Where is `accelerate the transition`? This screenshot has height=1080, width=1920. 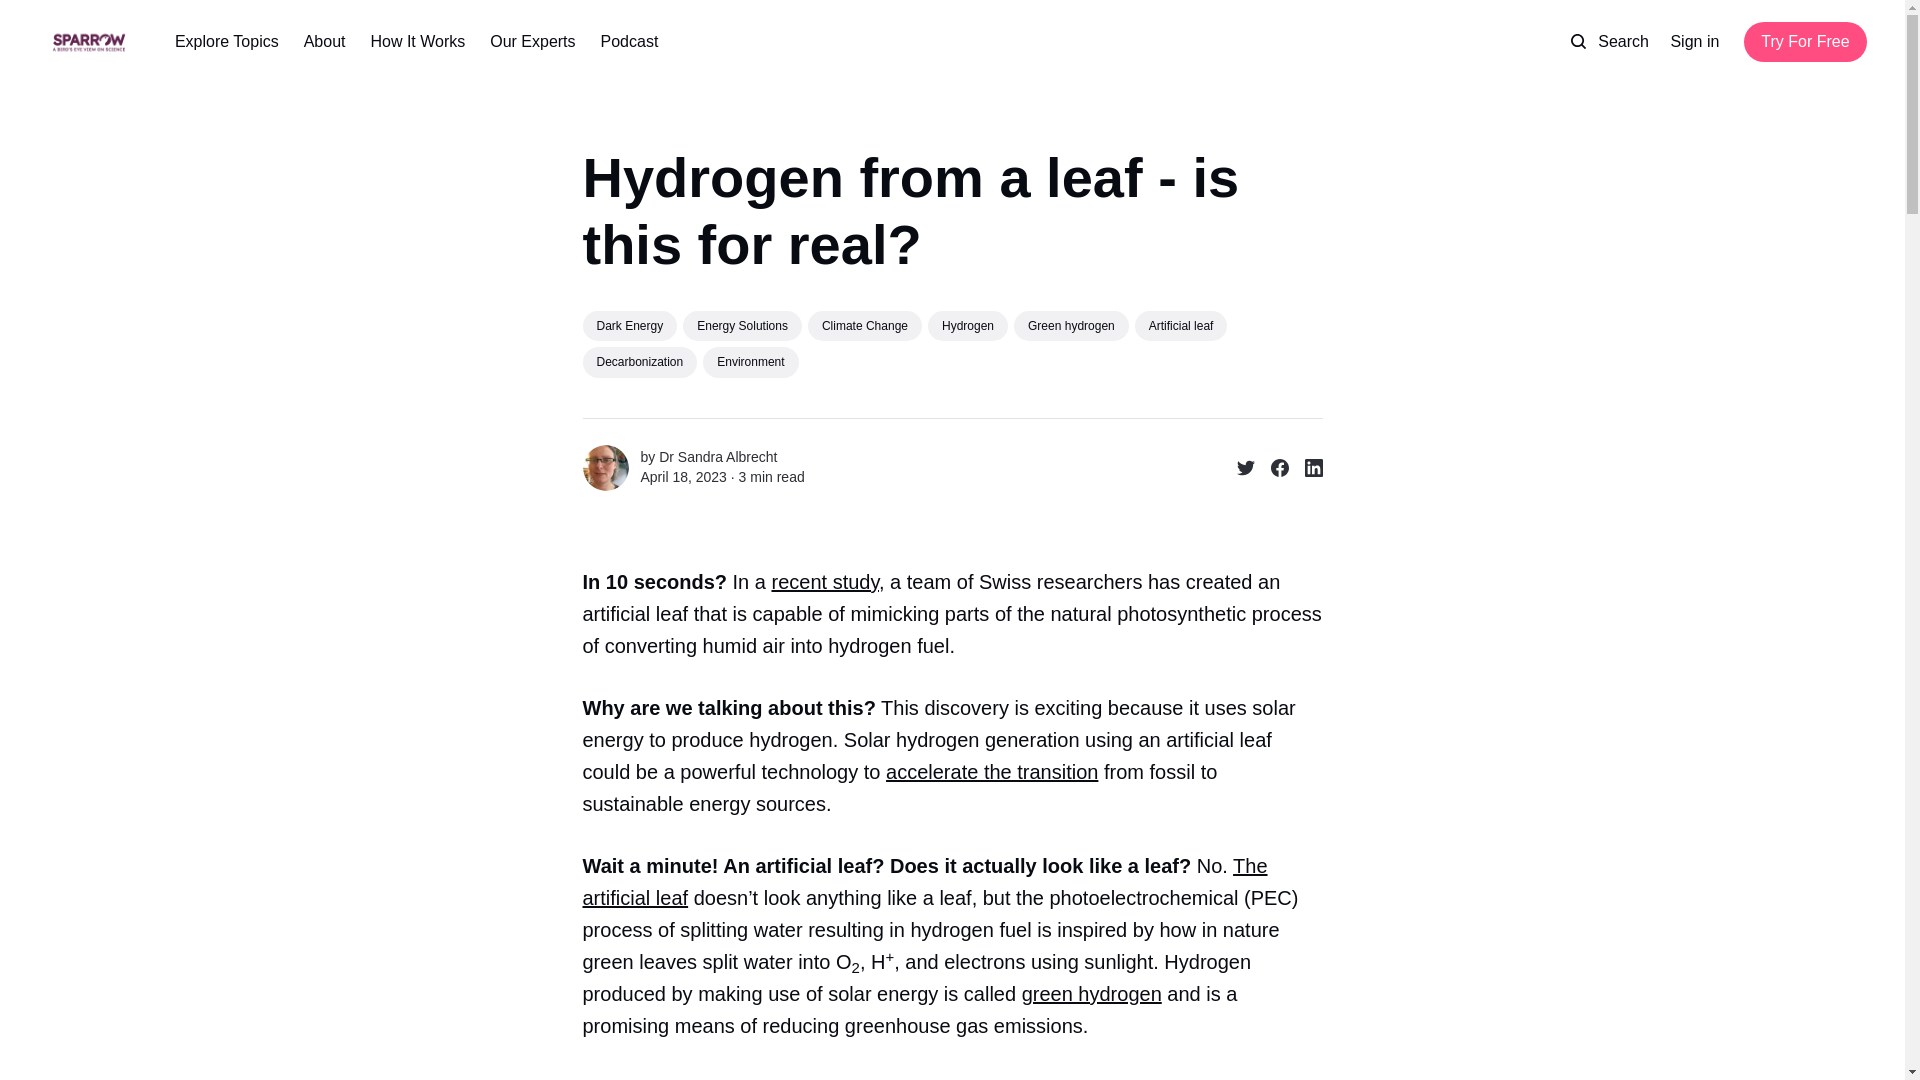
accelerate the transition is located at coordinates (992, 772).